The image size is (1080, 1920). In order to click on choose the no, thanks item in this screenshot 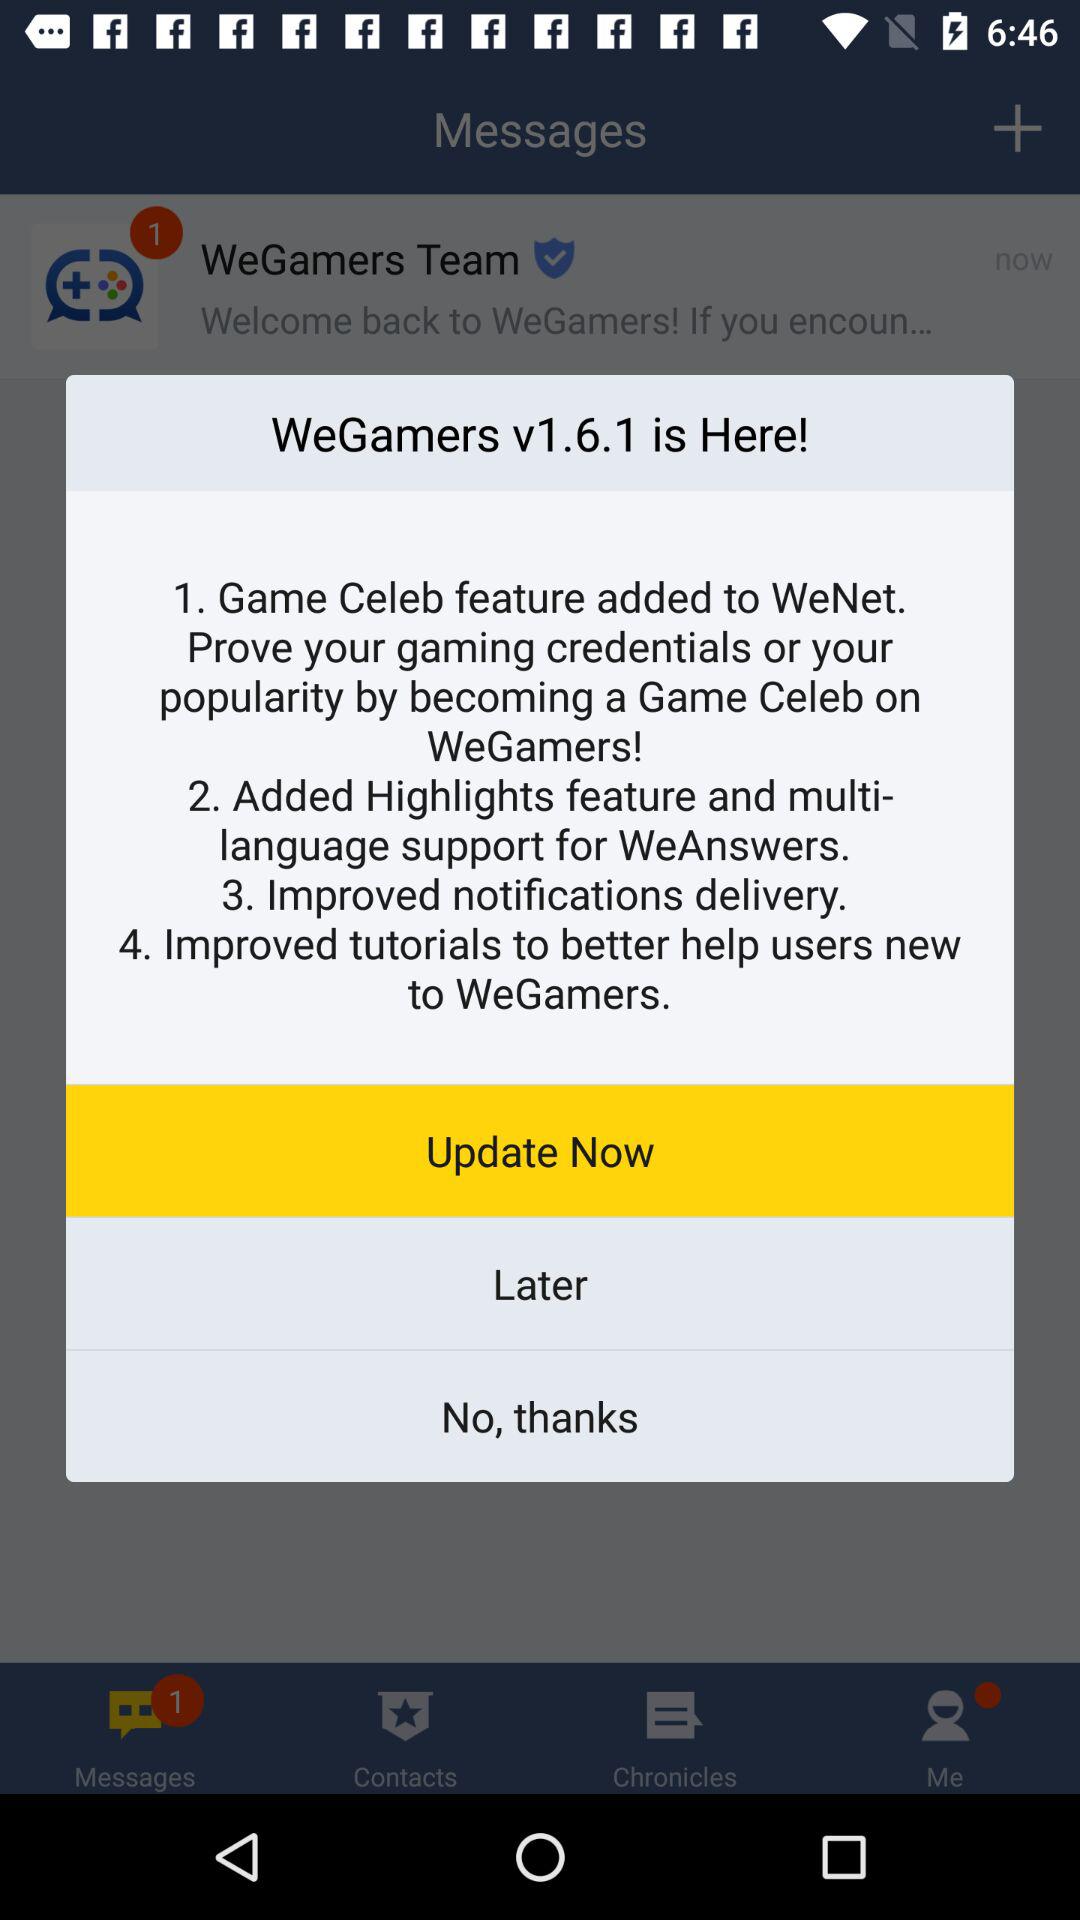, I will do `click(540, 1416)`.